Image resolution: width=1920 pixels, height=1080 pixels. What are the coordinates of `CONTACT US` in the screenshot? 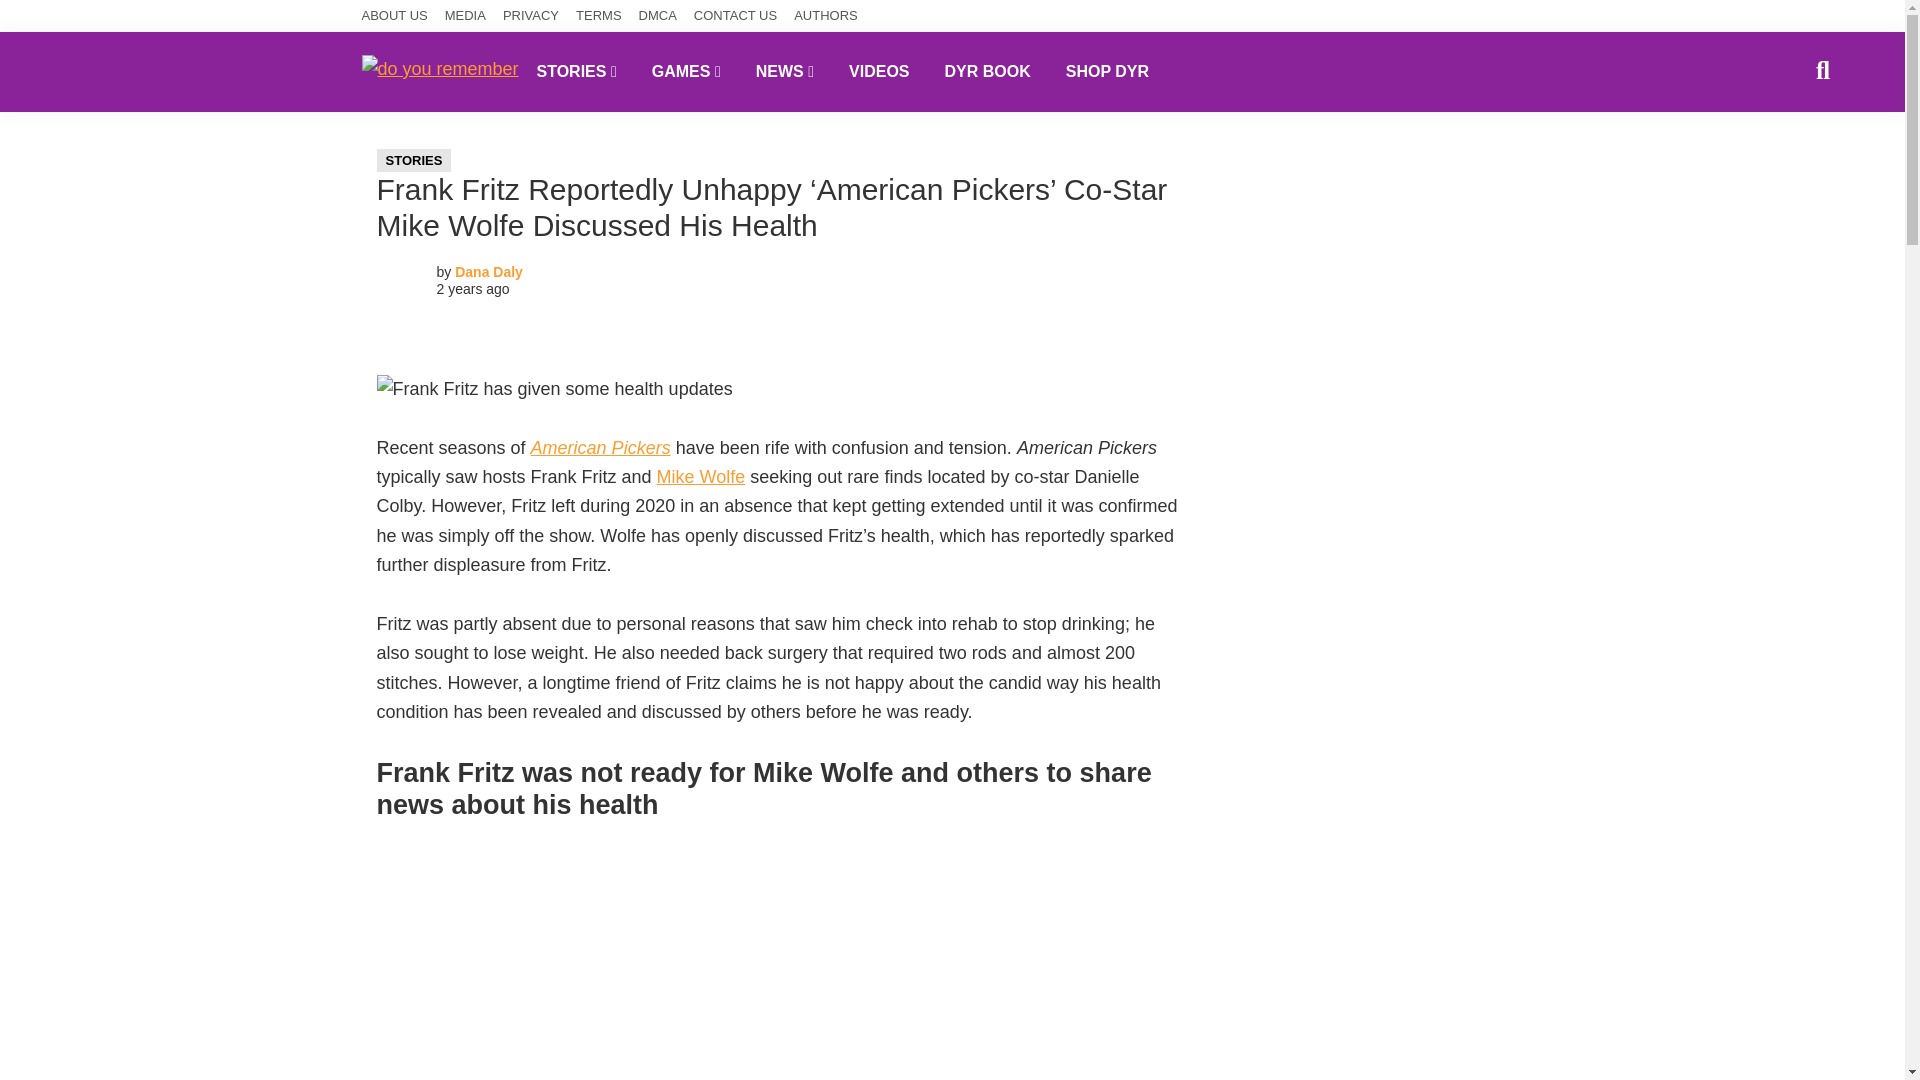 It's located at (735, 16).